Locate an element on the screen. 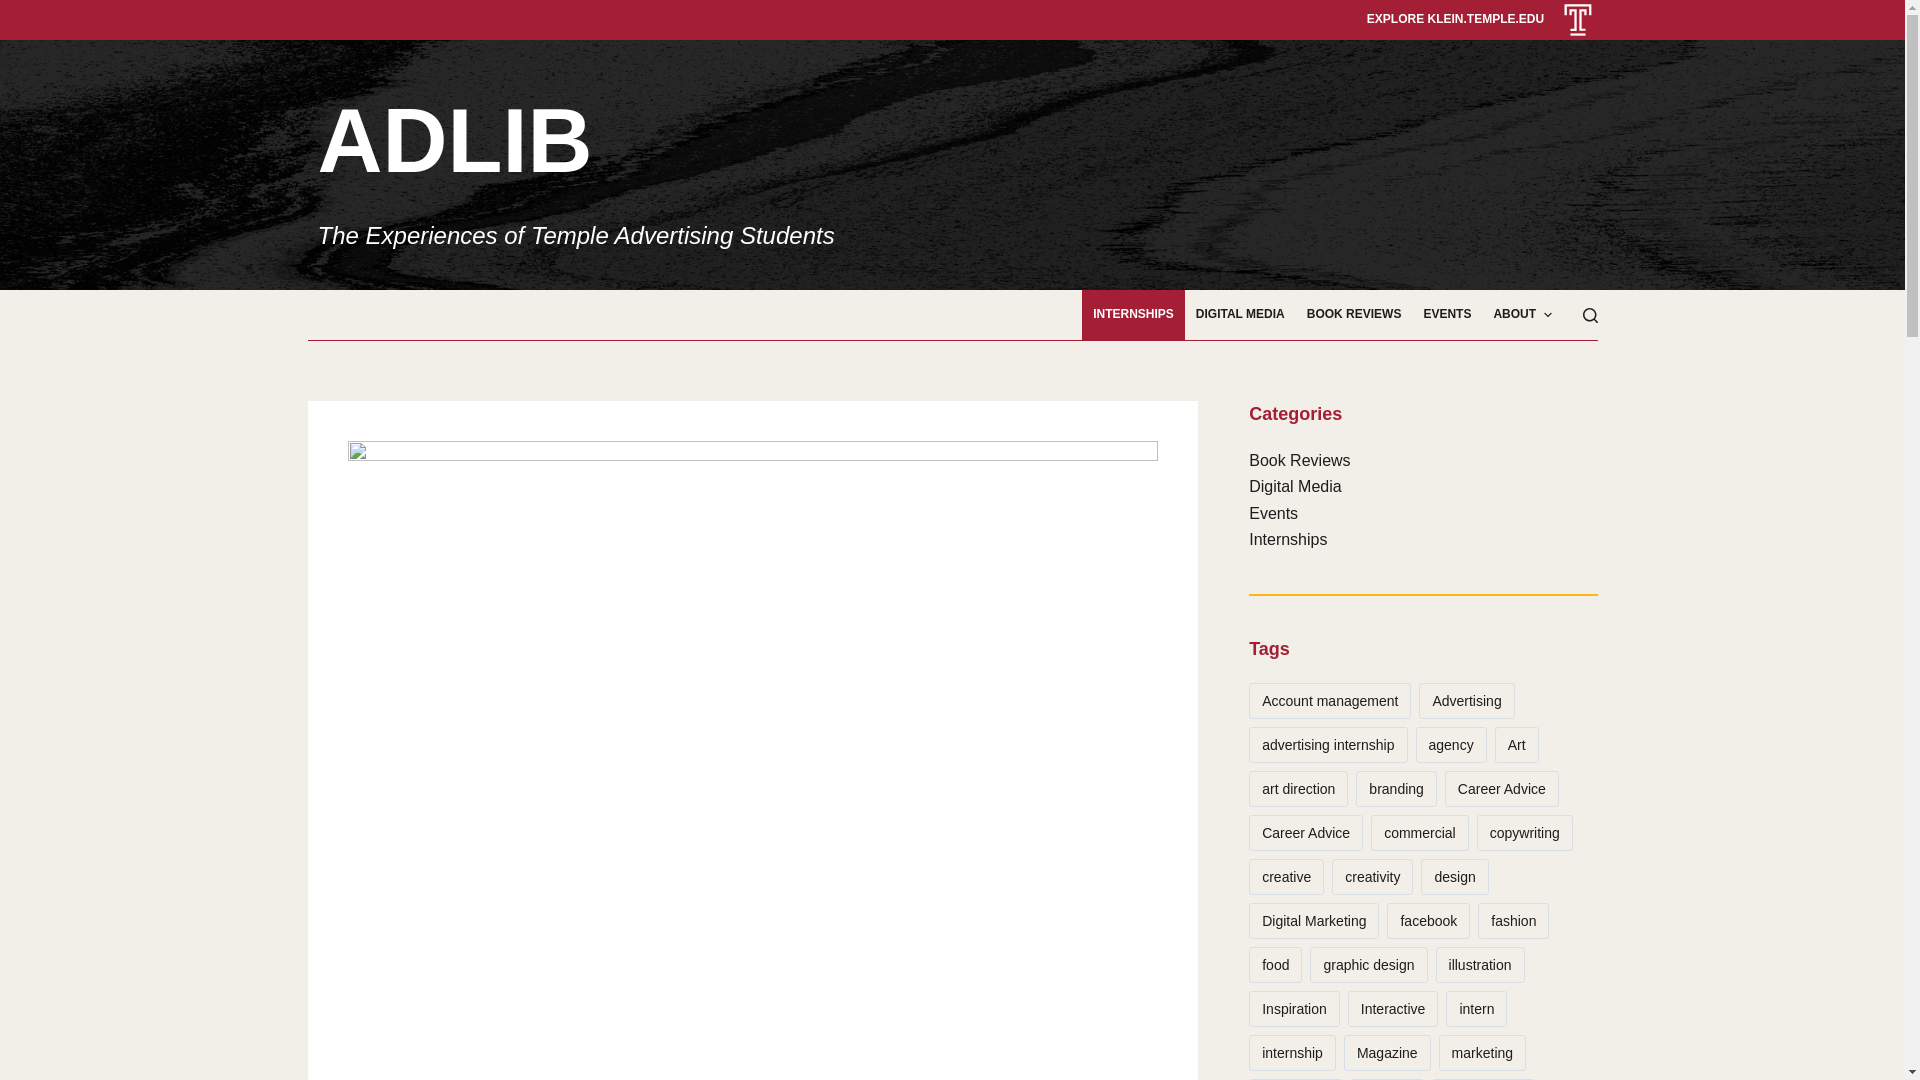 This screenshot has width=1920, height=1080. ABOUT is located at coordinates (1522, 315).